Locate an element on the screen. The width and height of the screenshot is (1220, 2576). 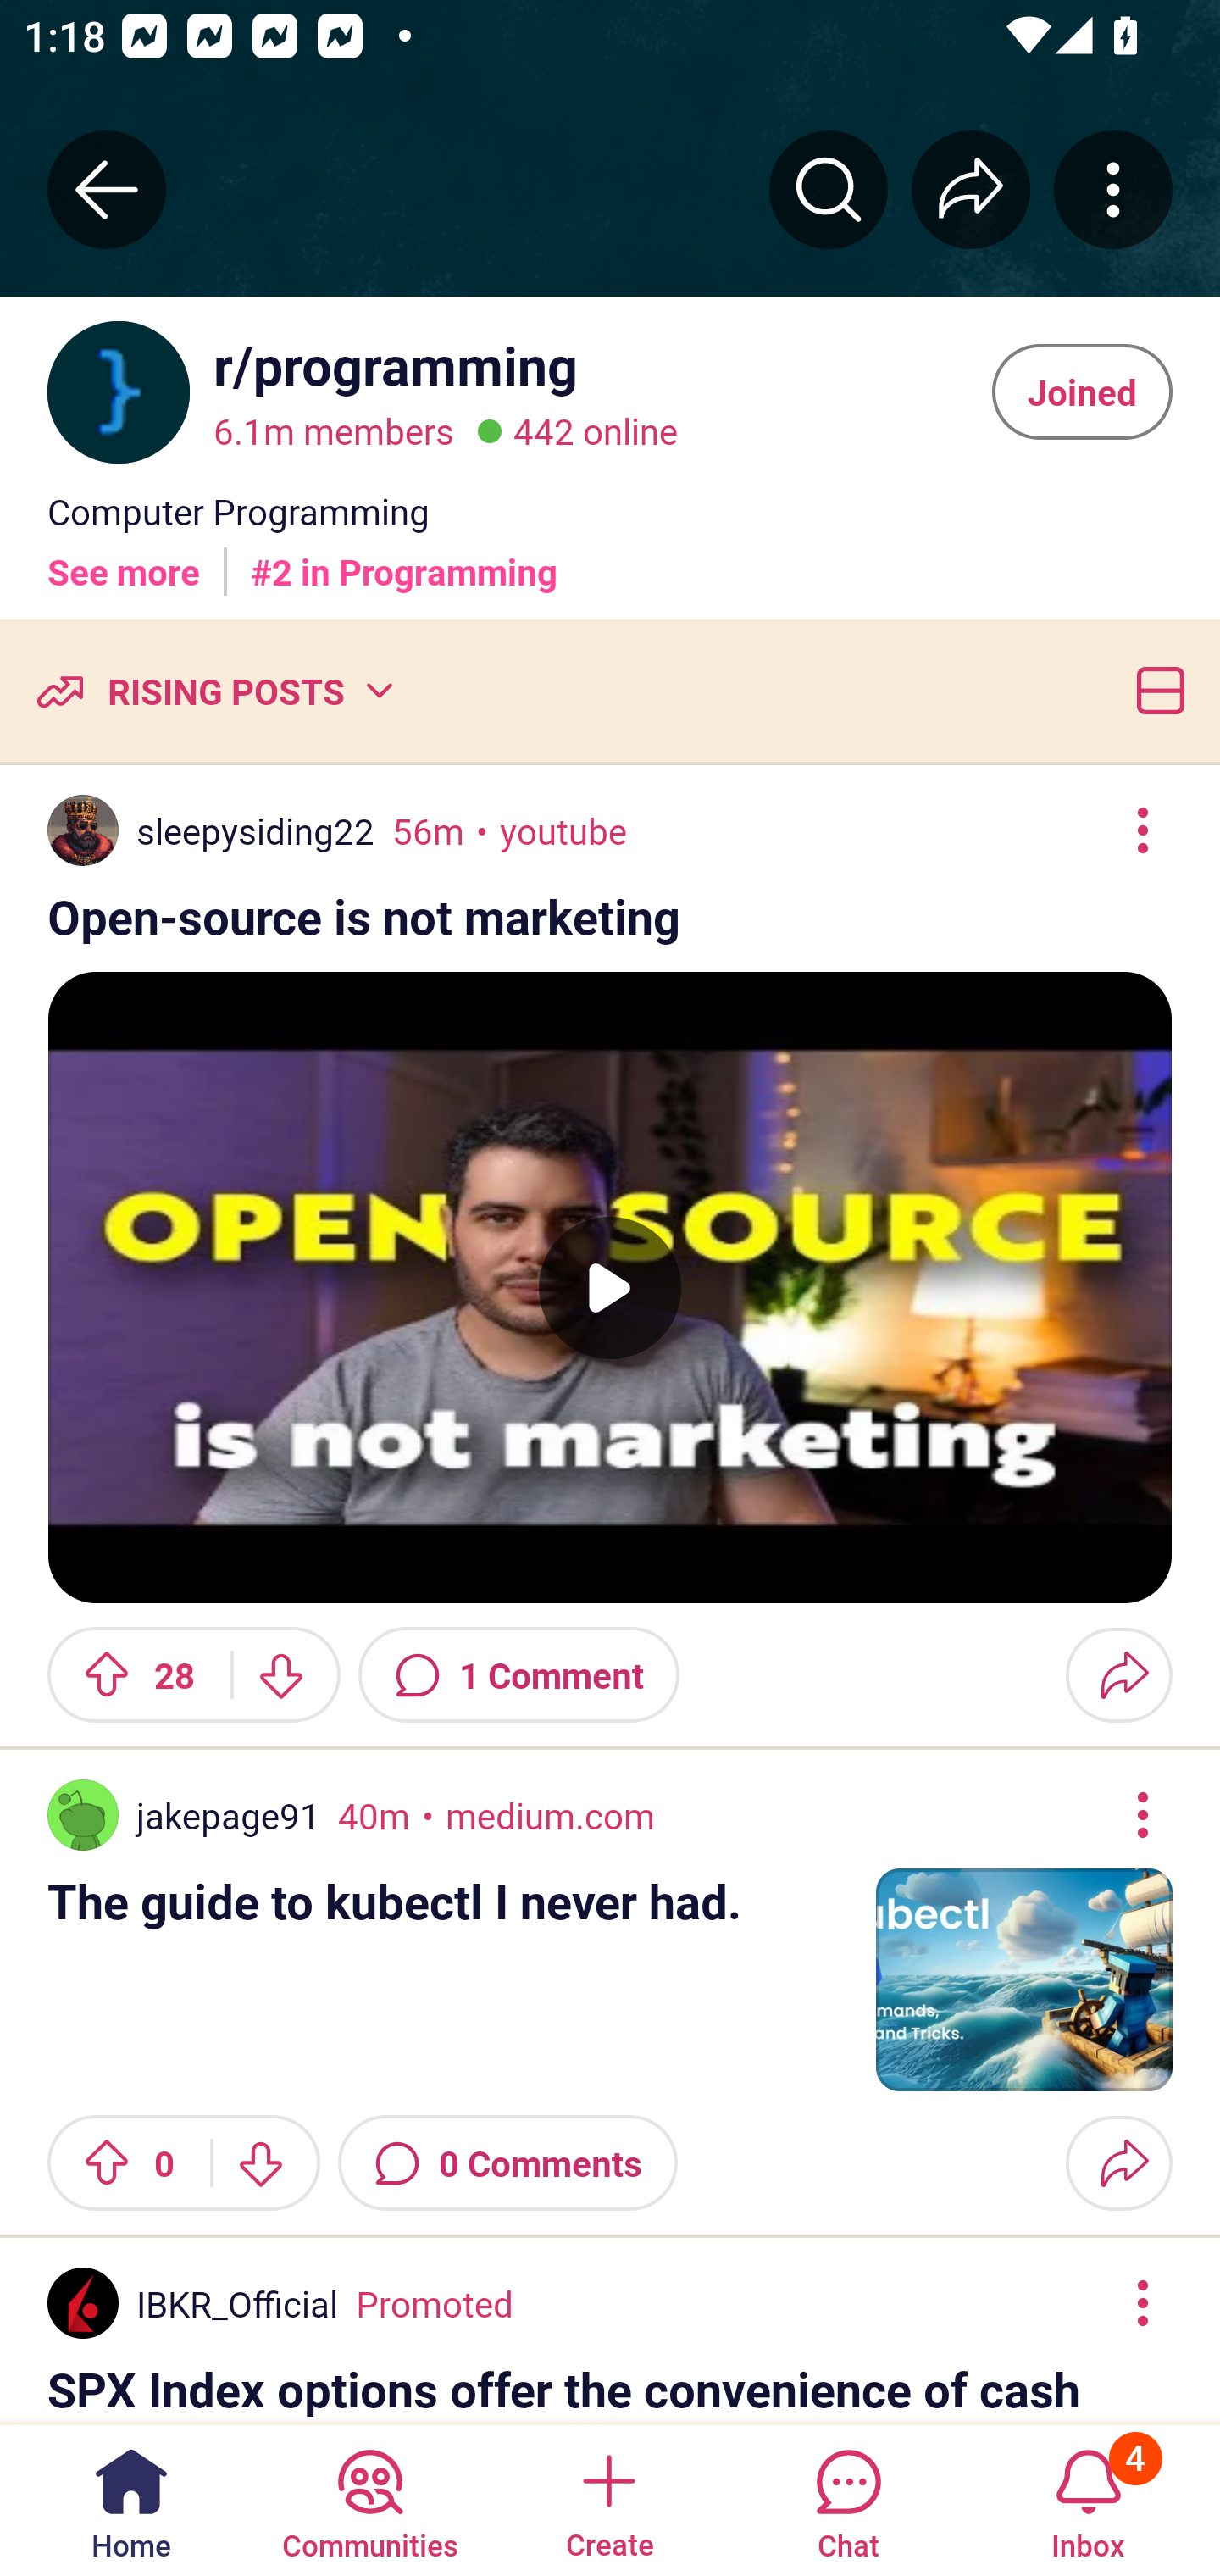
Rising posts RISING POSTS is located at coordinates (213, 690).